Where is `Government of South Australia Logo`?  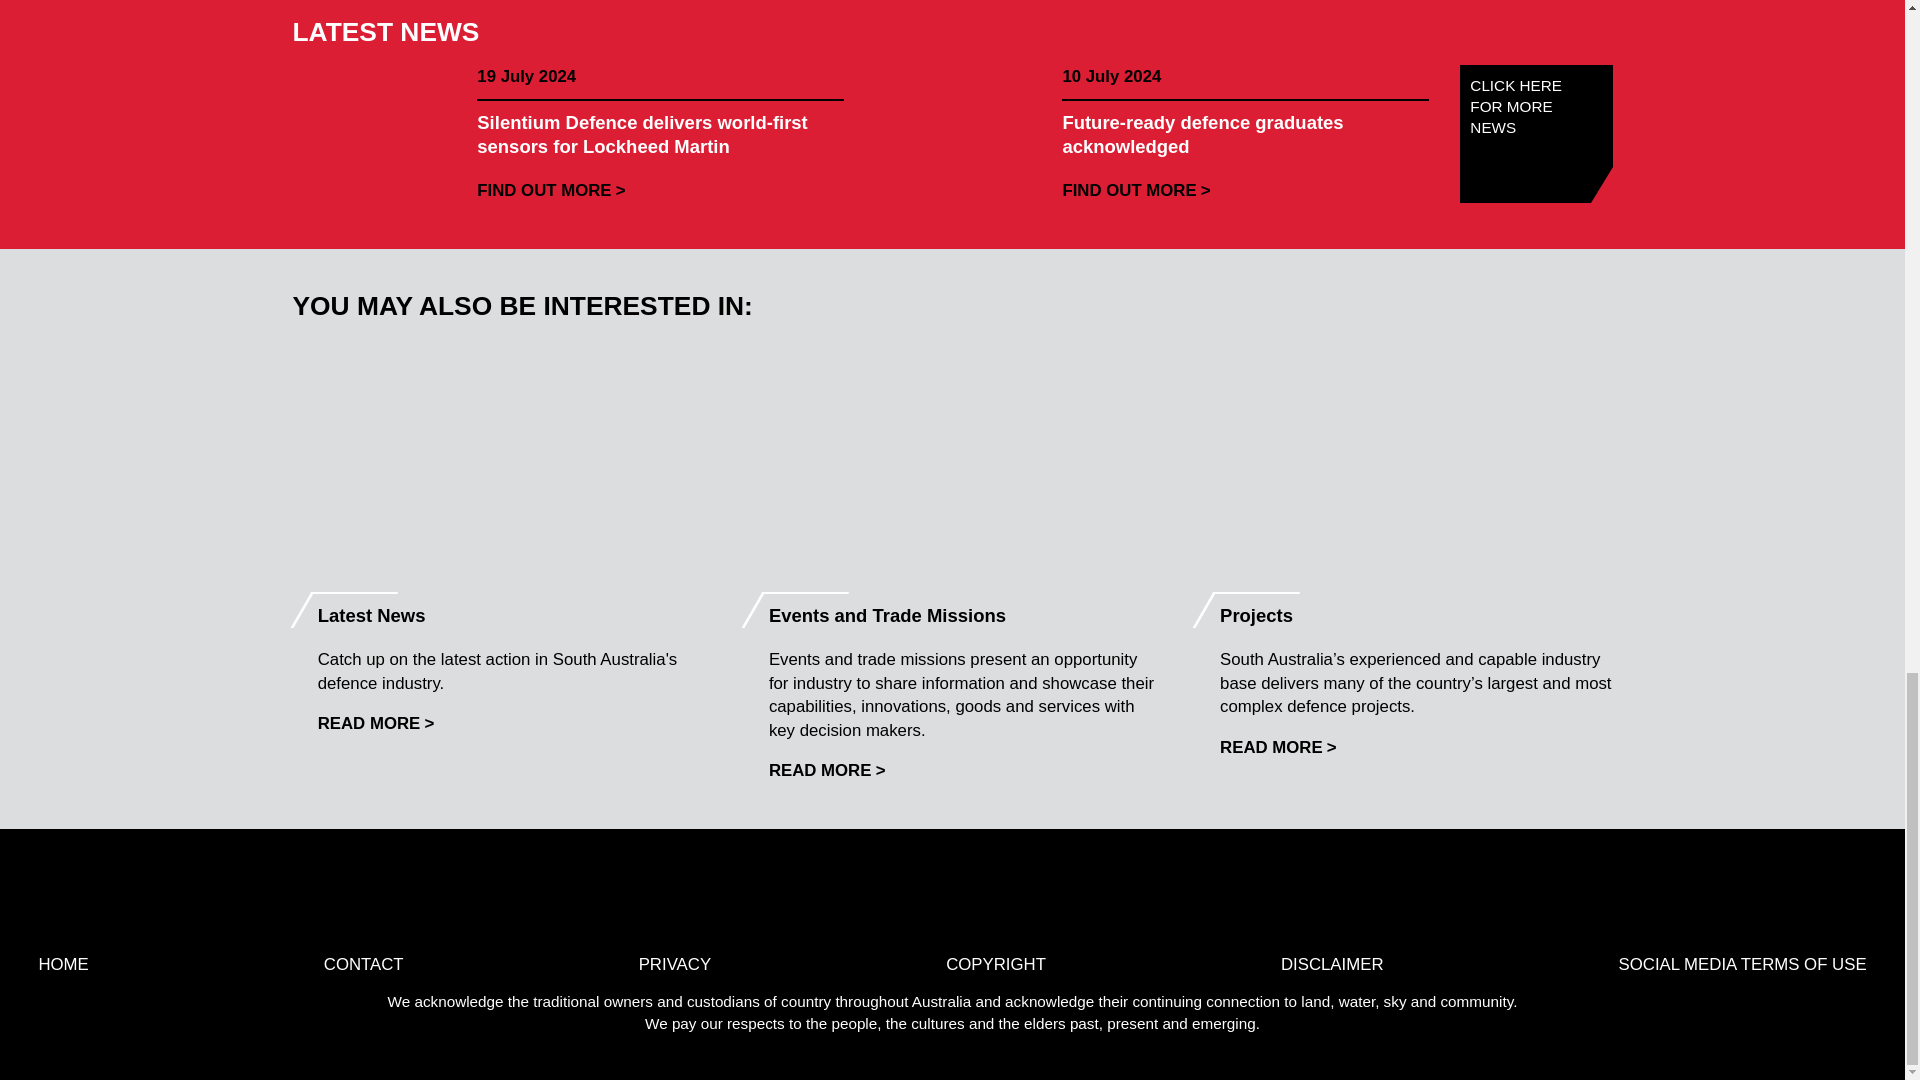 Government of South Australia Logo is located at coordinates (877, 898).